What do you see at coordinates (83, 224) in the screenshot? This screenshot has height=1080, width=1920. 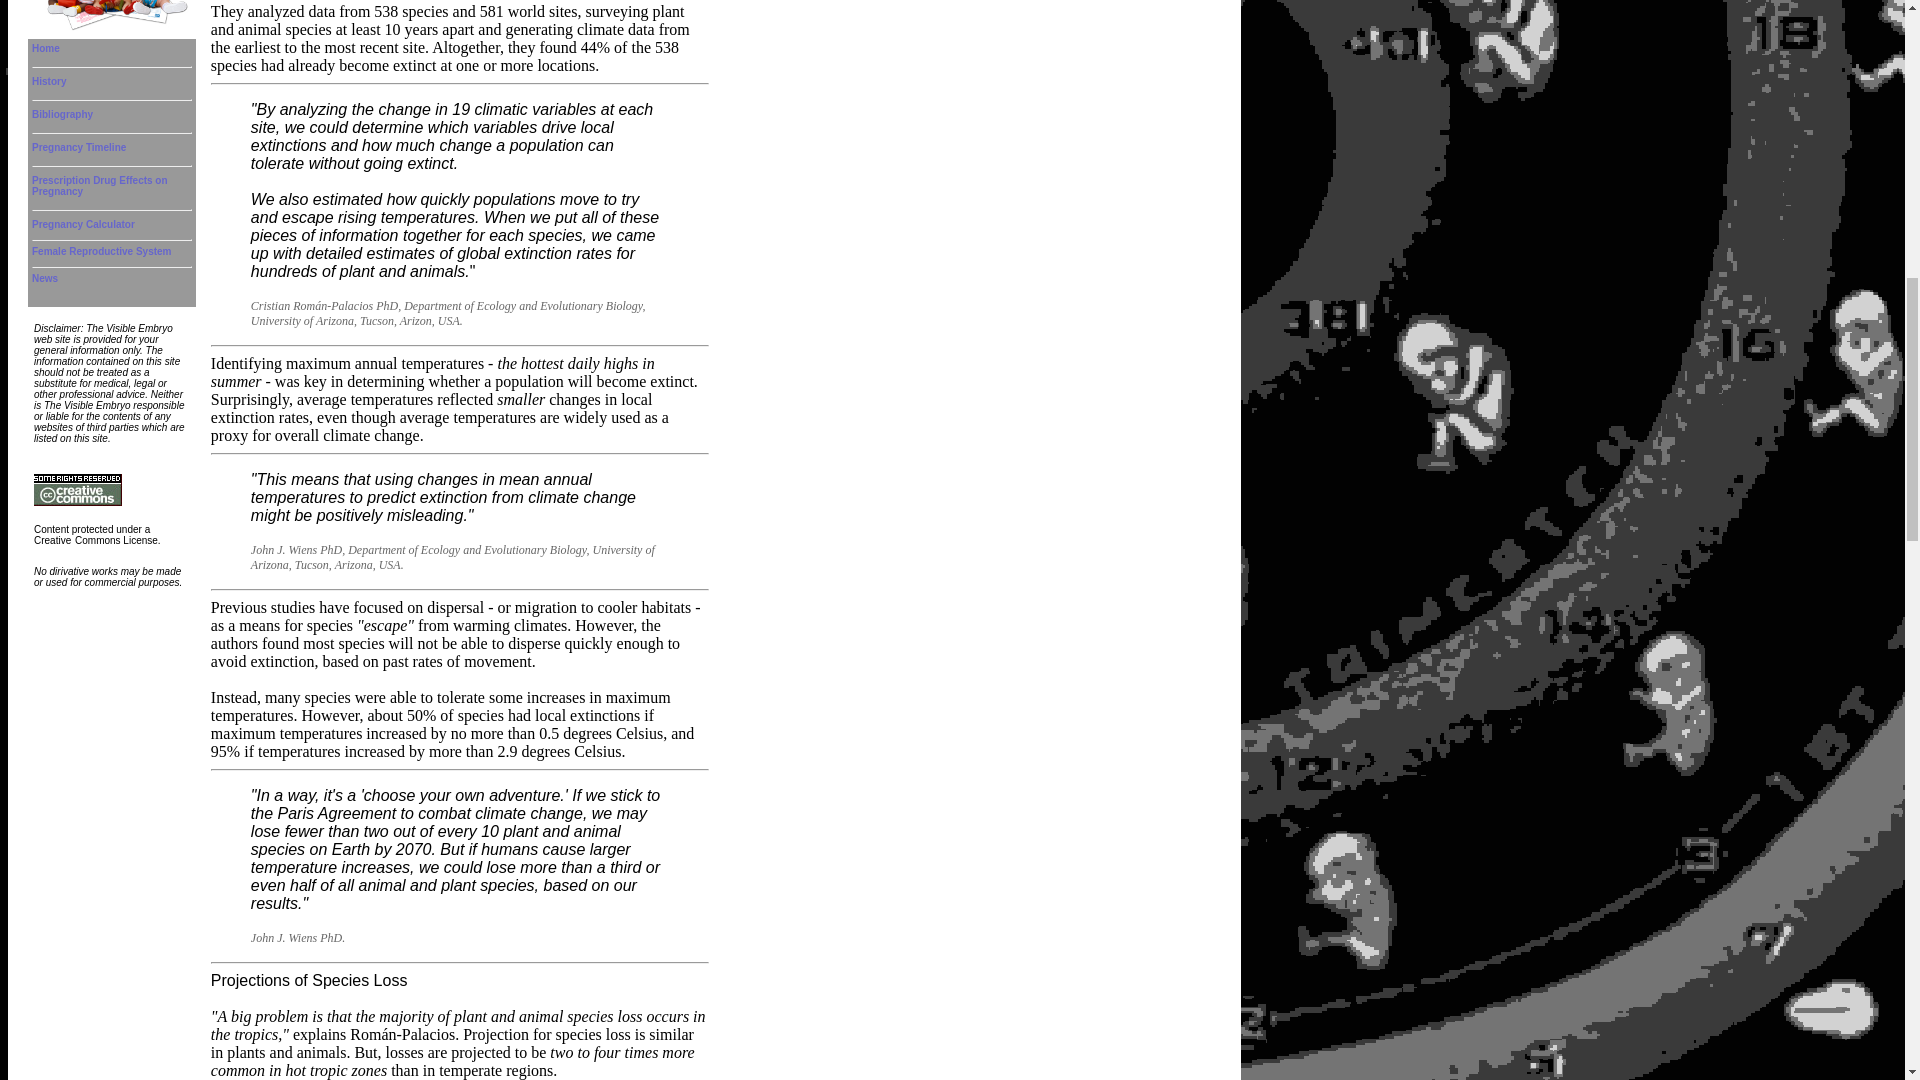 I see `Pregnancy Calculator` at bounding box center [83, 224].